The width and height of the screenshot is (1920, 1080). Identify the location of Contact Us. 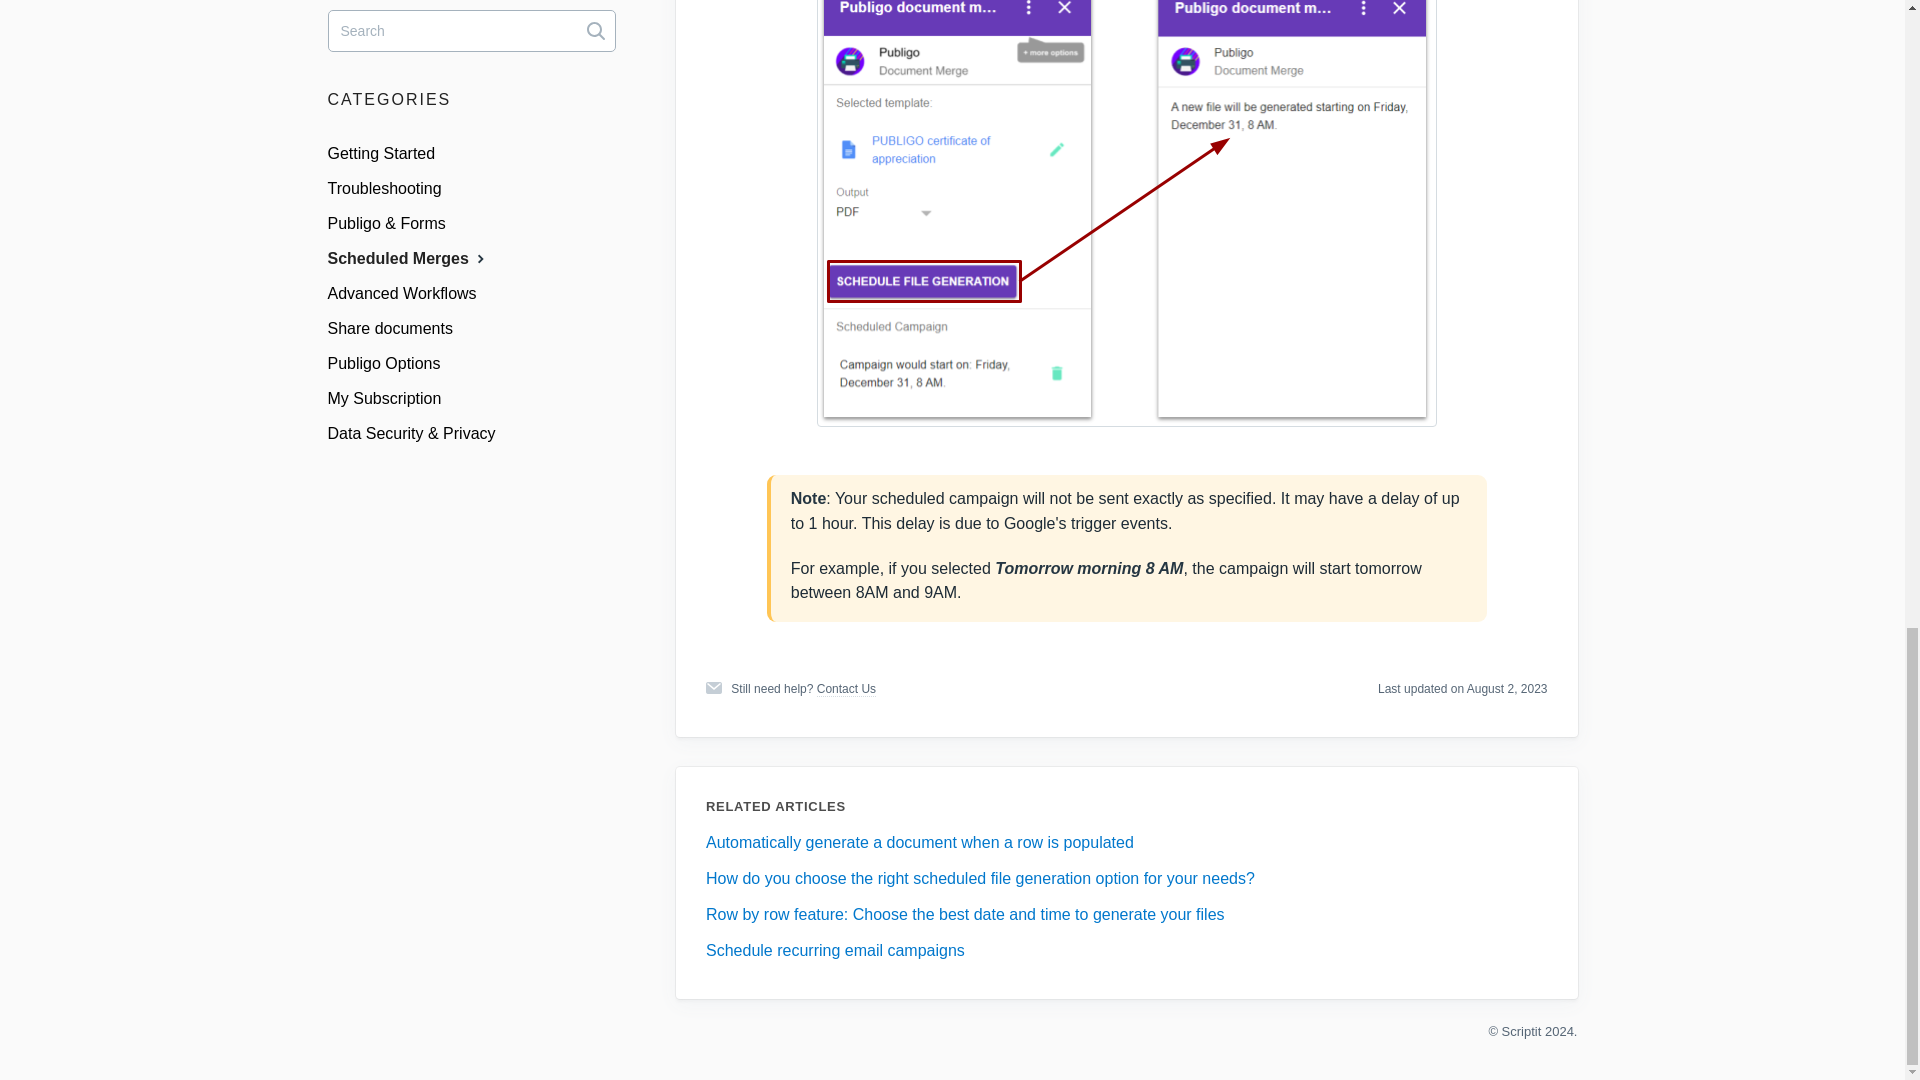
(846, 688).